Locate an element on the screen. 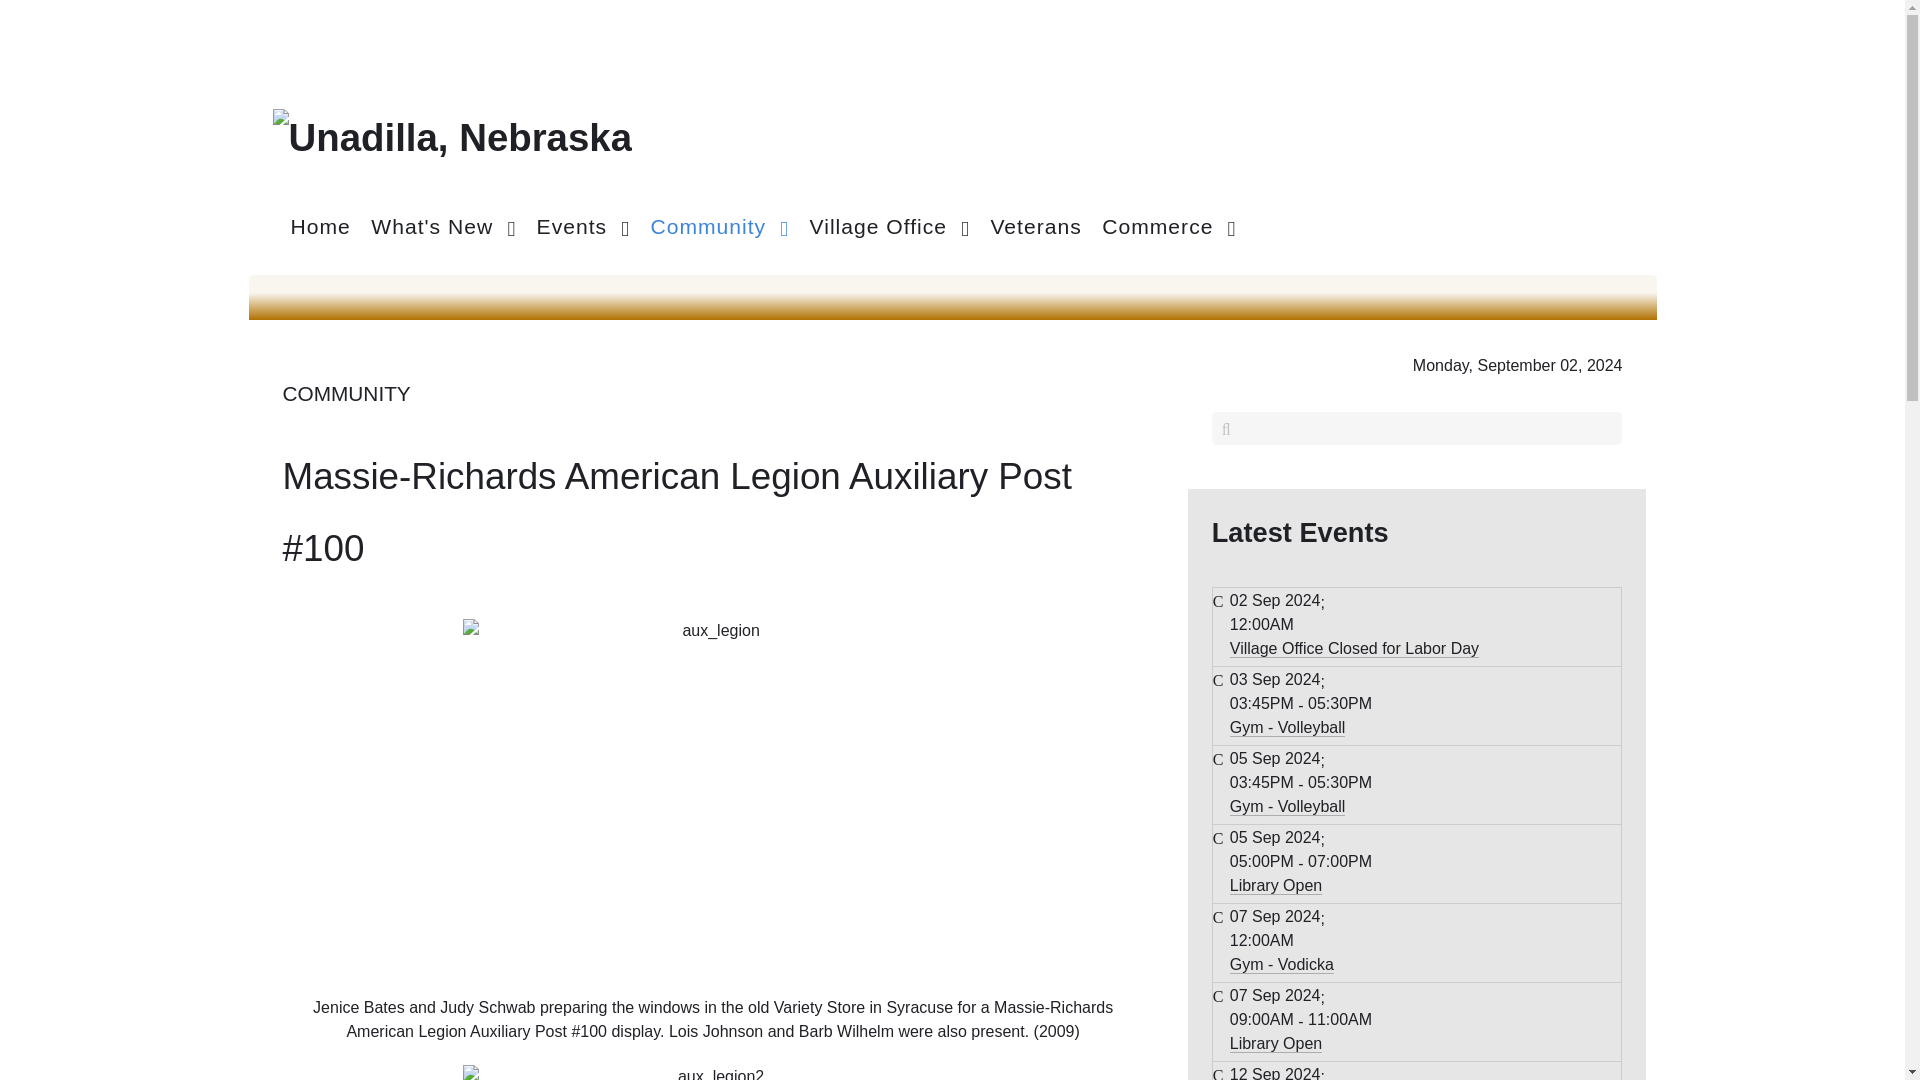  Events is located at coordinates (583, 225).